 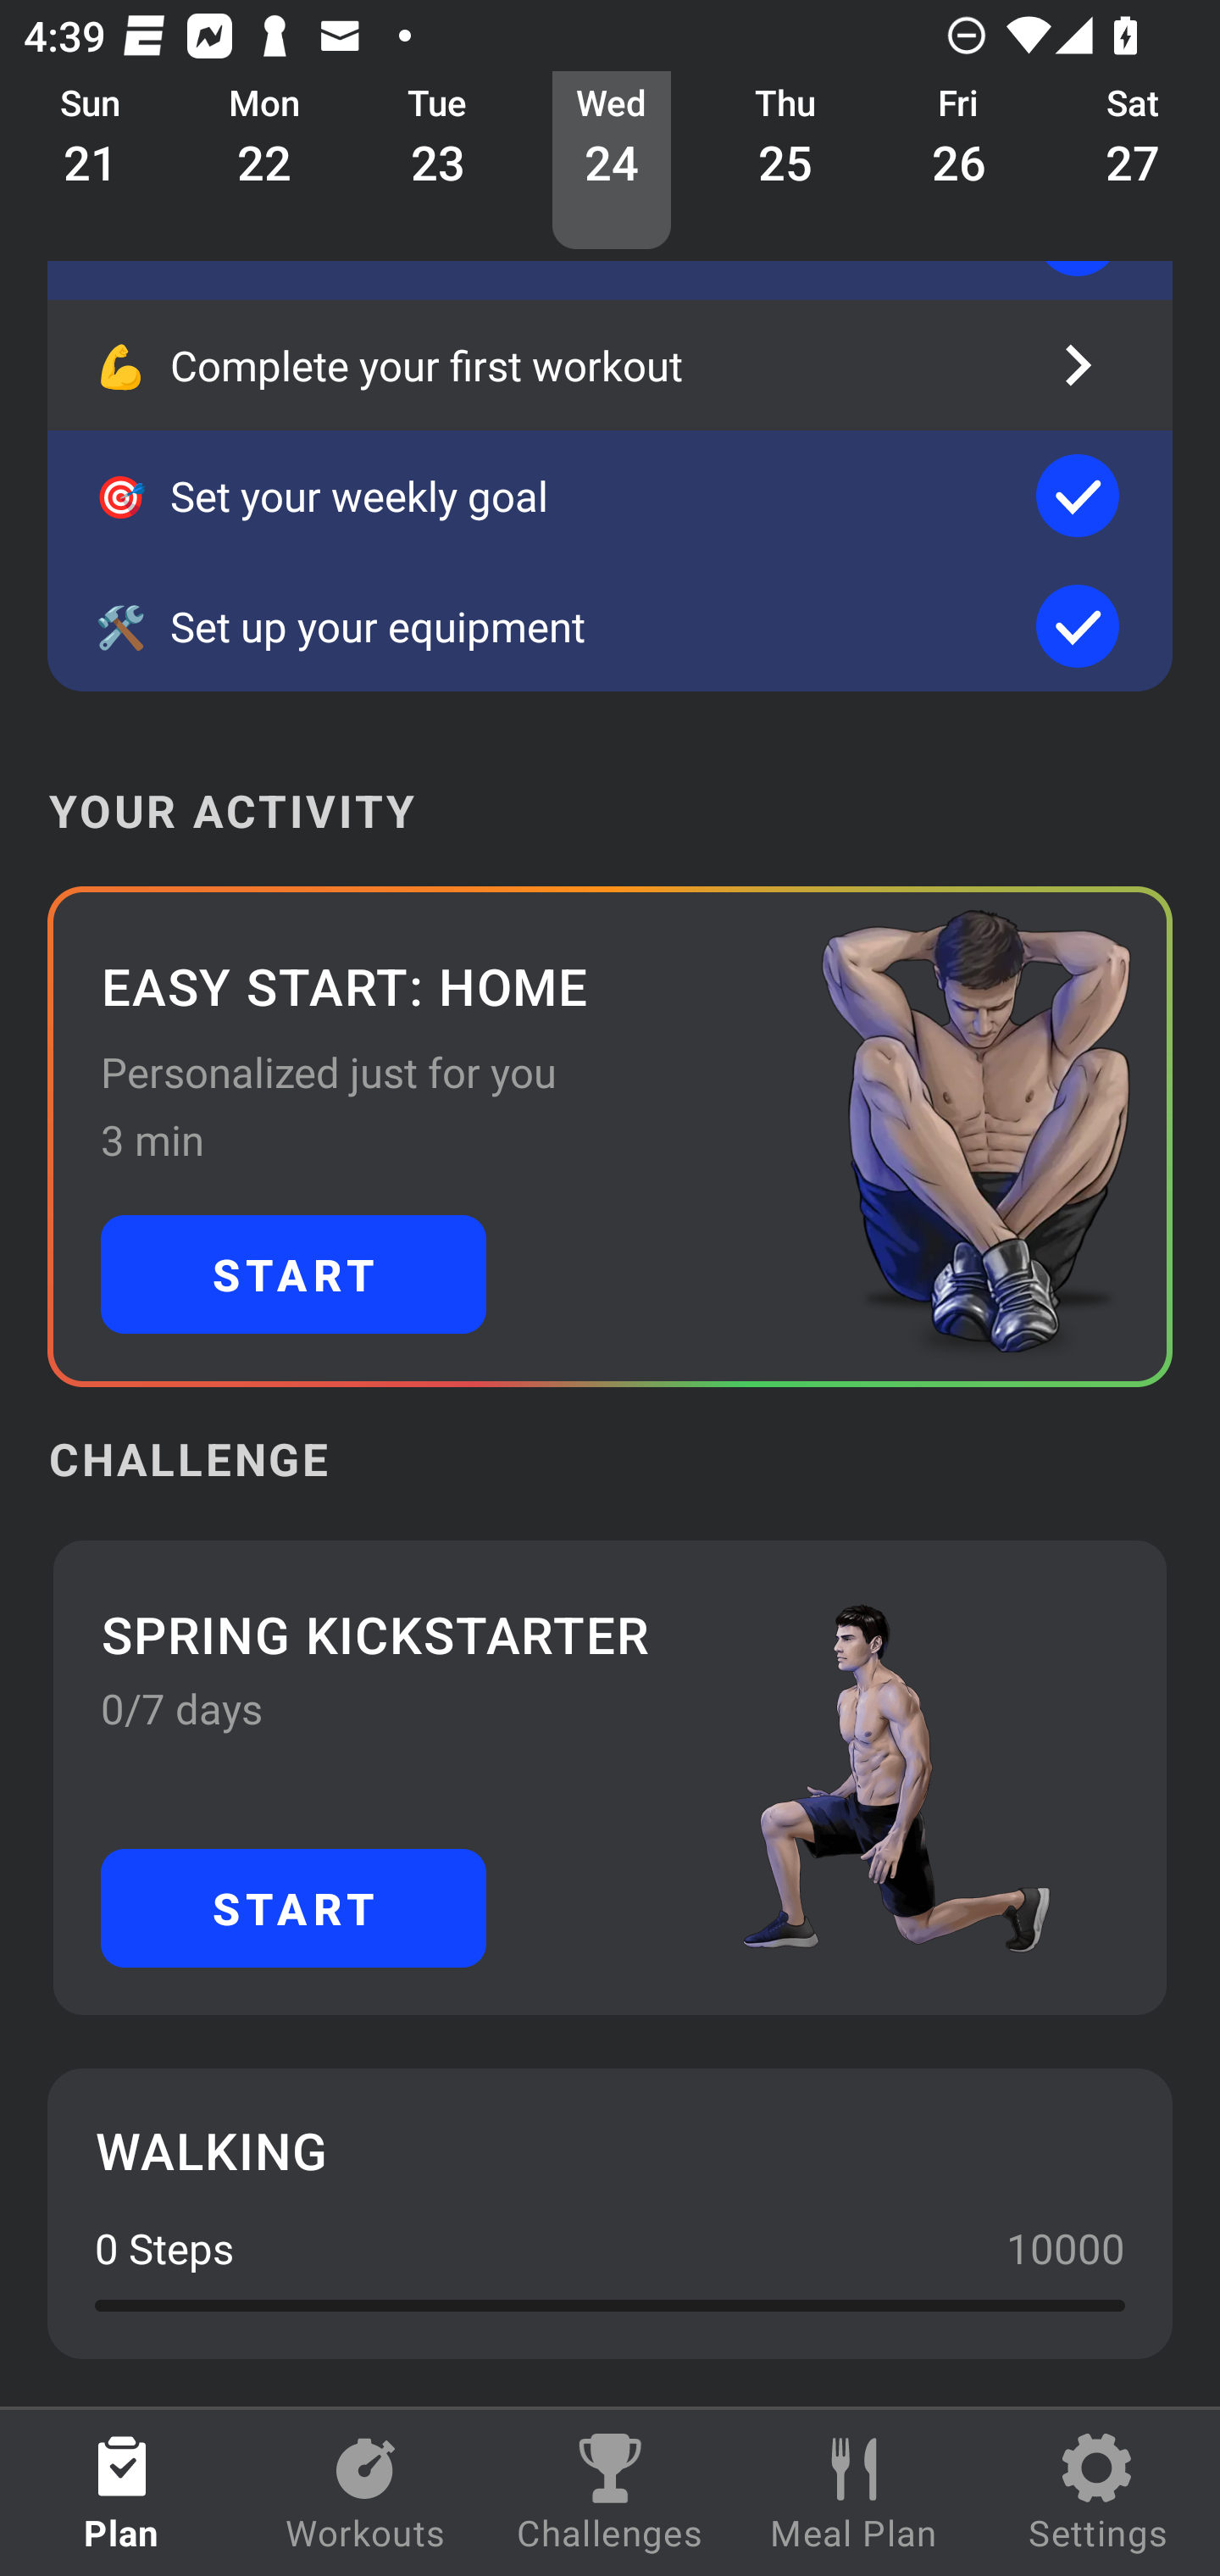 What do you see at coordinates (610, 2493) in the screenshot?
I see ` Challenges ` at bounding box center [610, 2493].